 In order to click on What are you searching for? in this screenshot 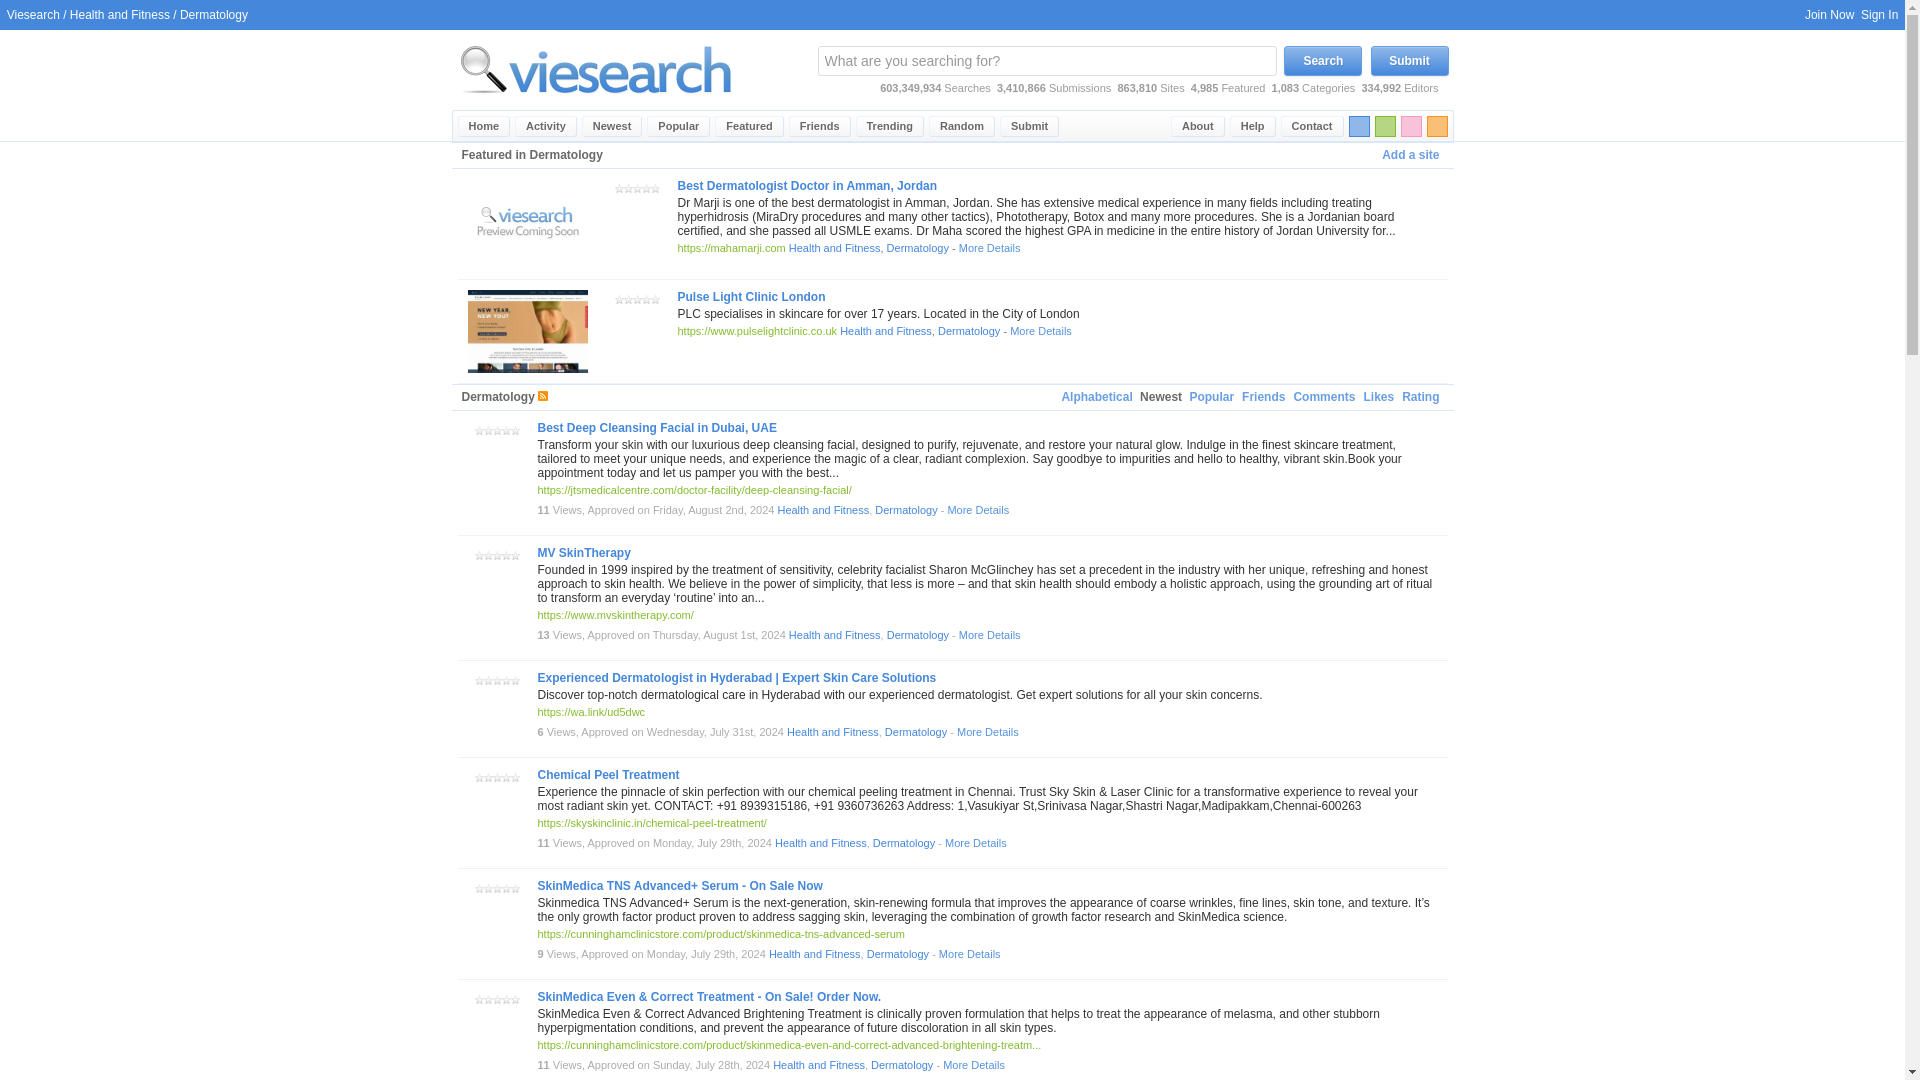, I will do `click(1046, 60)`.